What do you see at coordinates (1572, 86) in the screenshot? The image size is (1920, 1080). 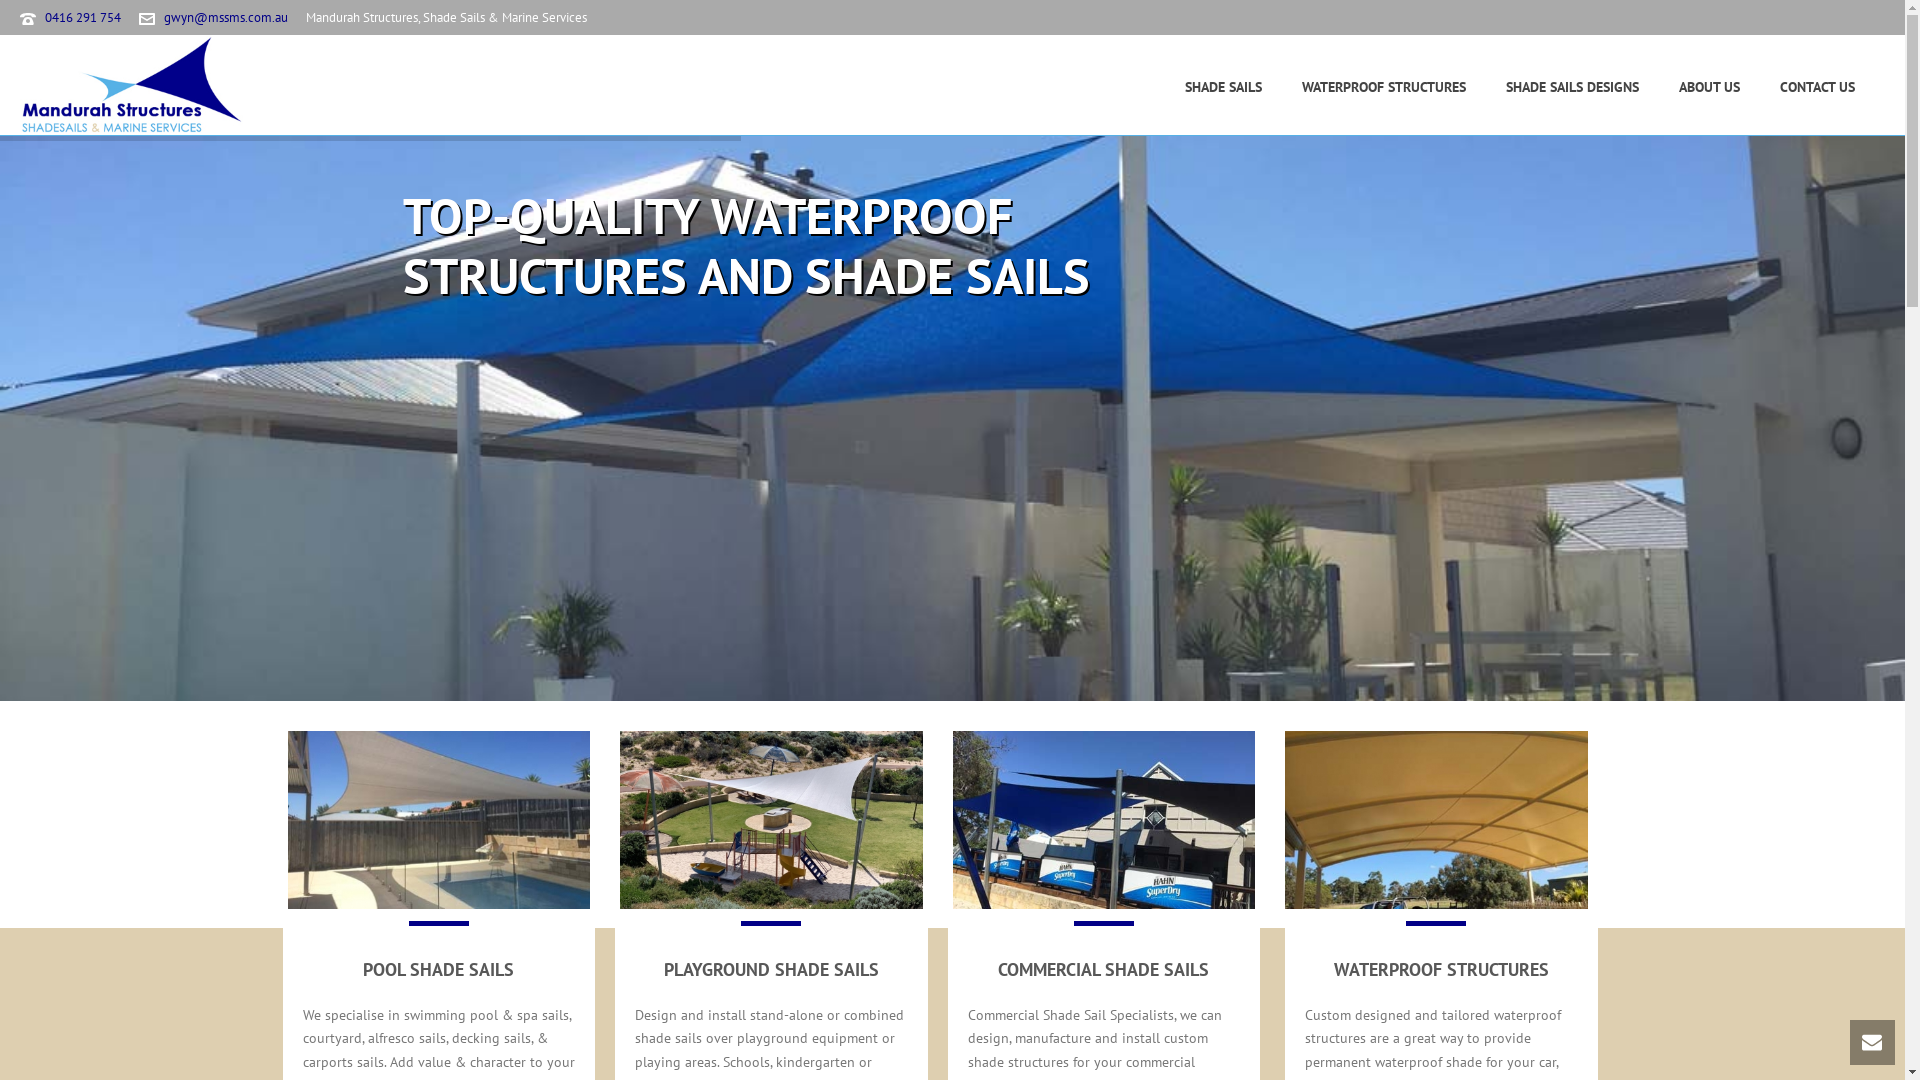 I see `SHADE SAILS DESIGNS` at bounding box center [1572, 86].